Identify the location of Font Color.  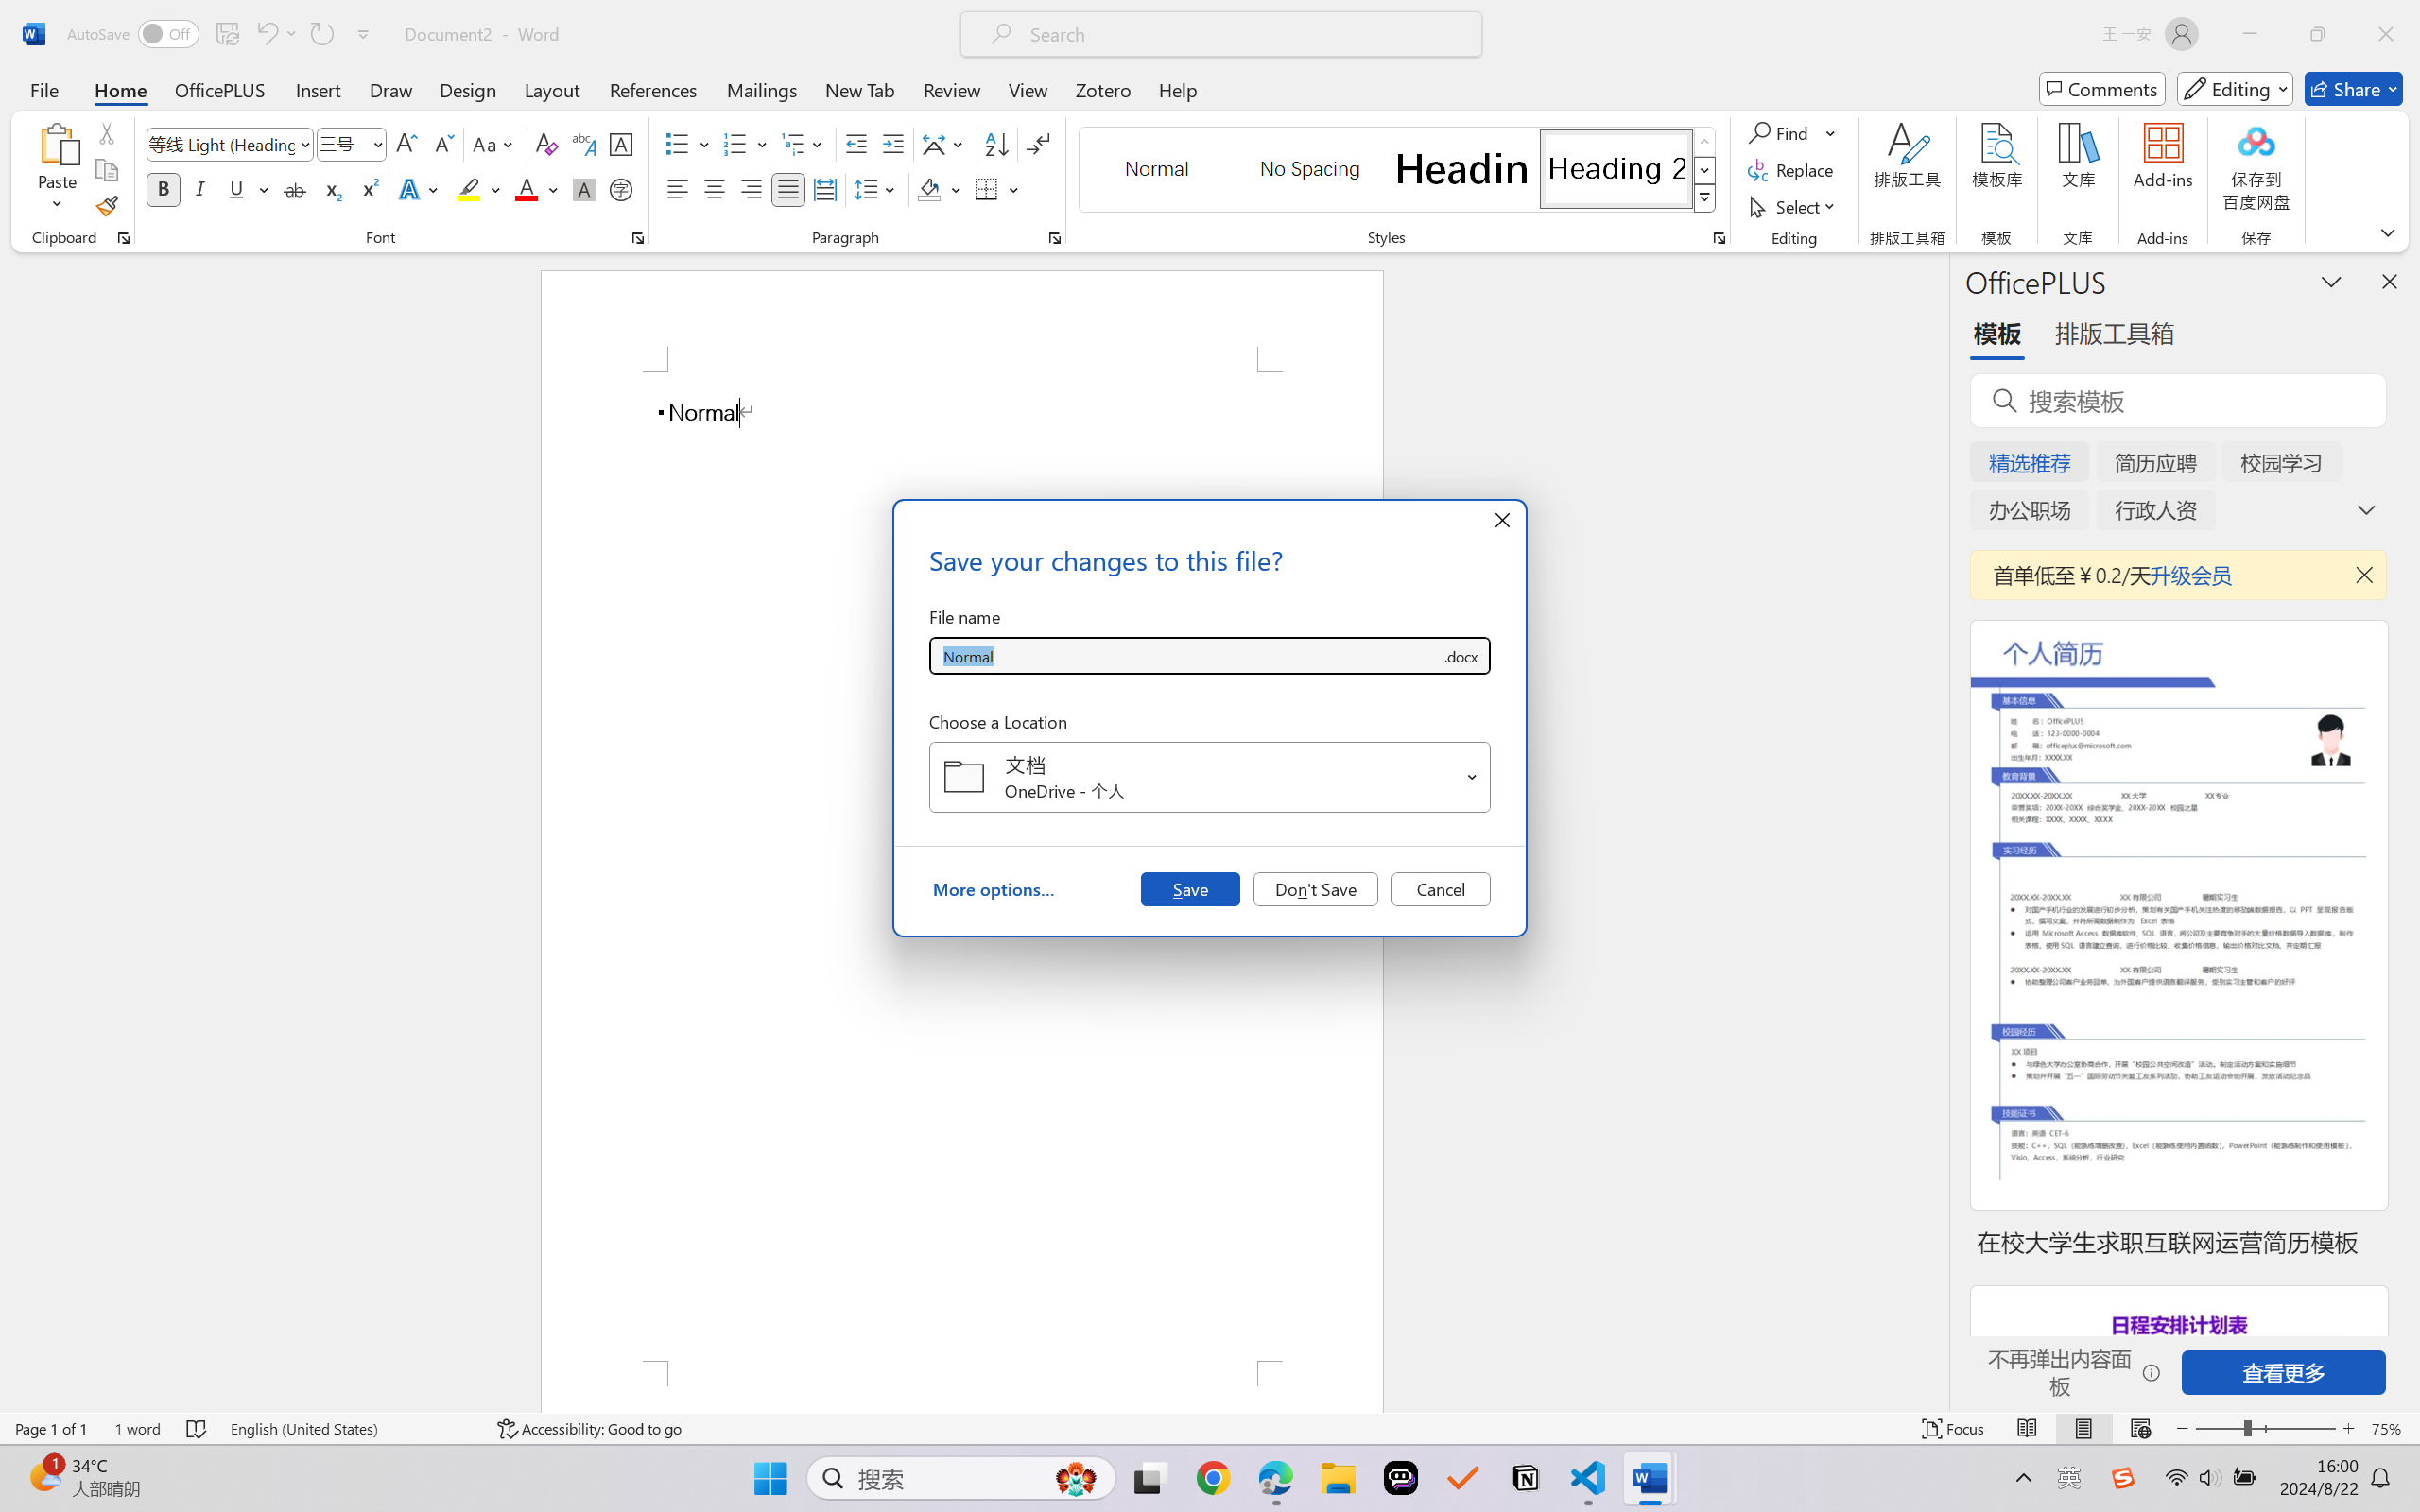
(537, 189).